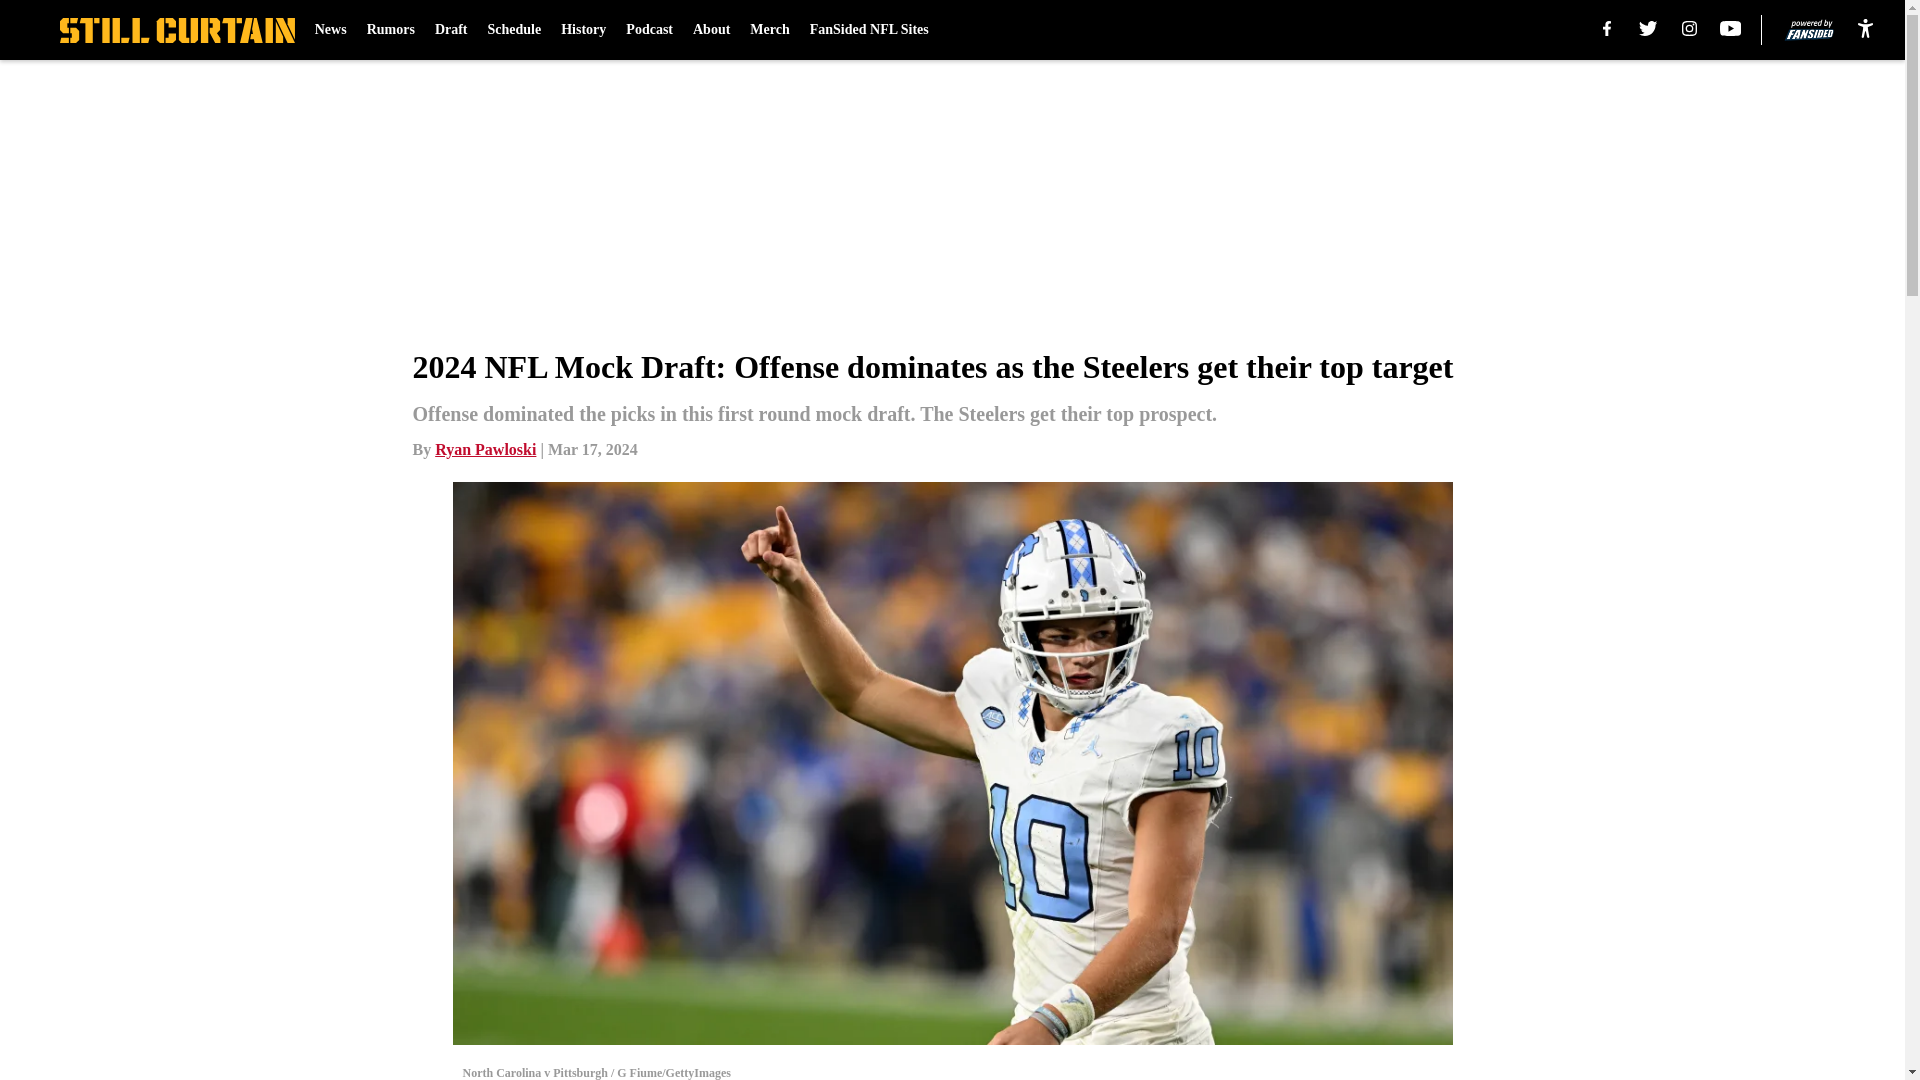  What do you see at coordinates (485, 448) in the screenshot?
I see `Ryan Pawloski` at bounding box center [485, 448].